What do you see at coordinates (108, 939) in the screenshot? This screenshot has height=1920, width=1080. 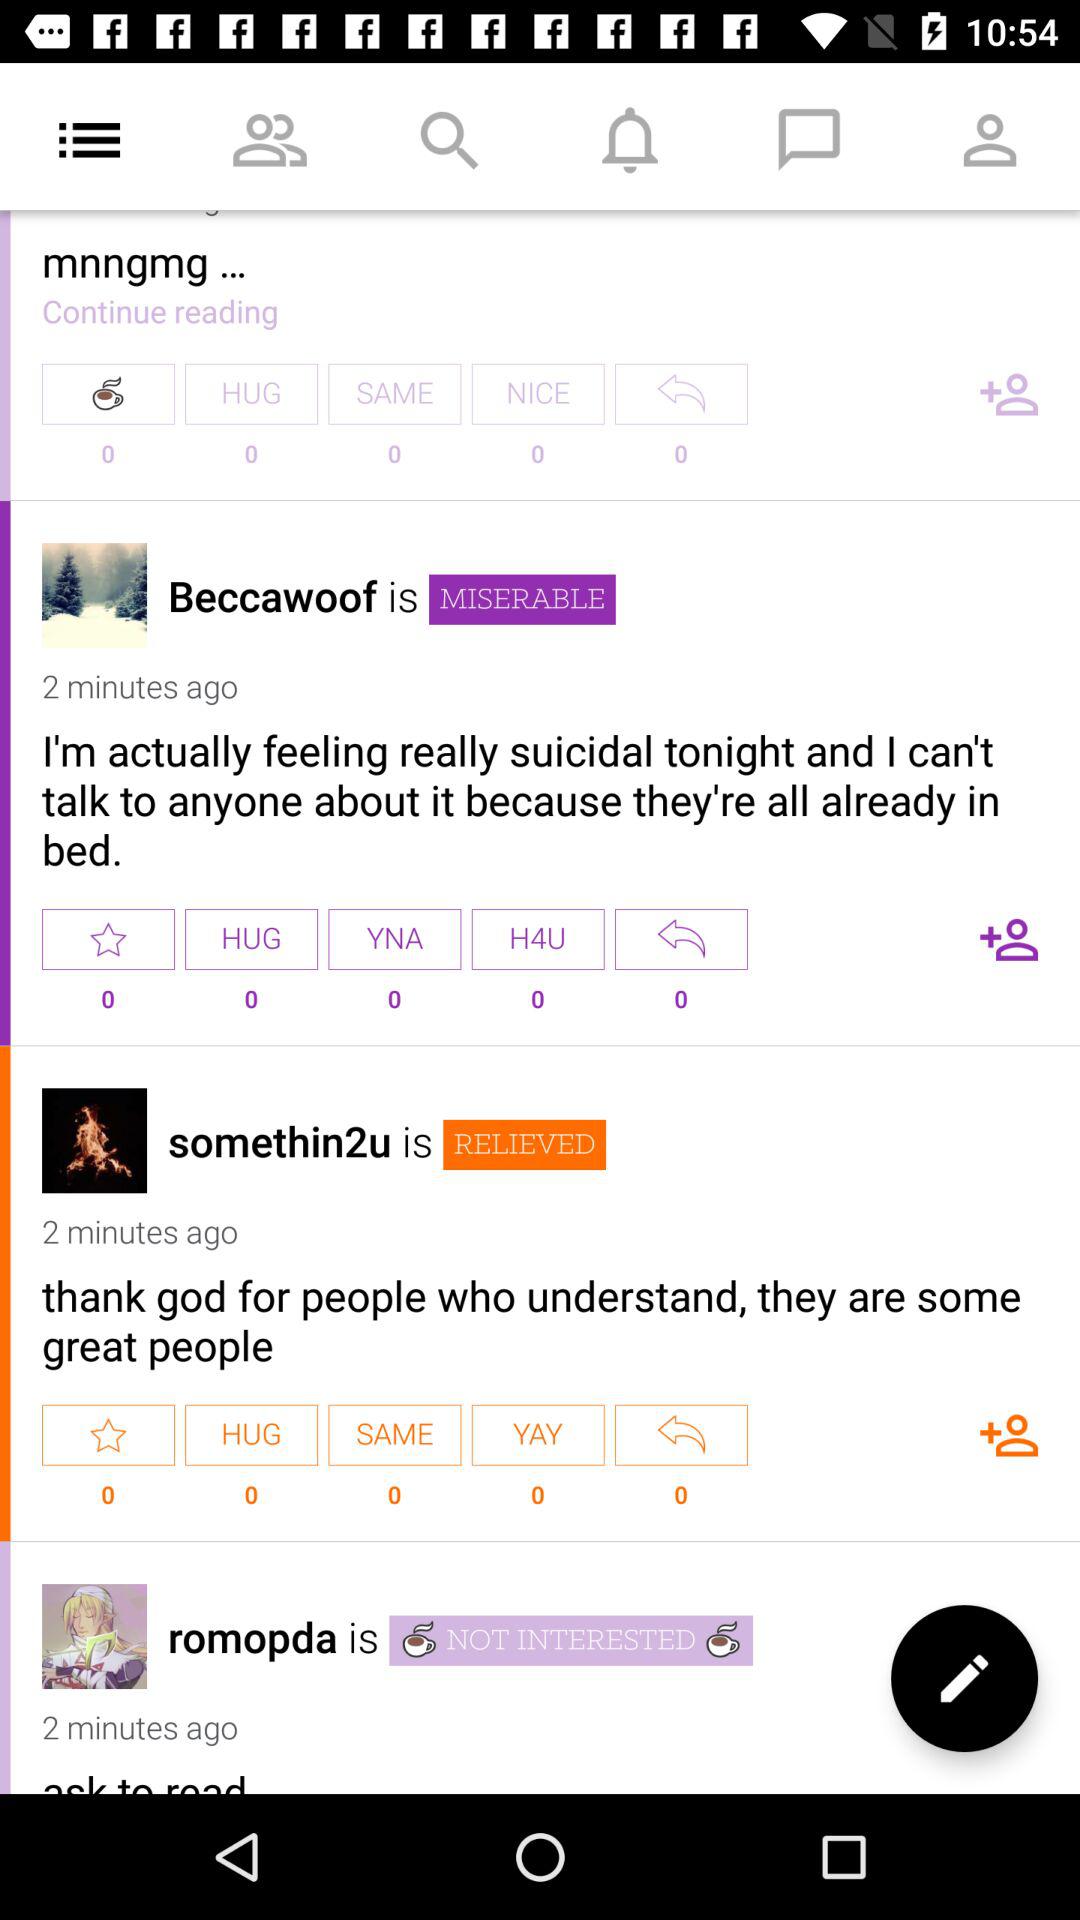 I see `save as a favorite` at bounding box center [108, 939].